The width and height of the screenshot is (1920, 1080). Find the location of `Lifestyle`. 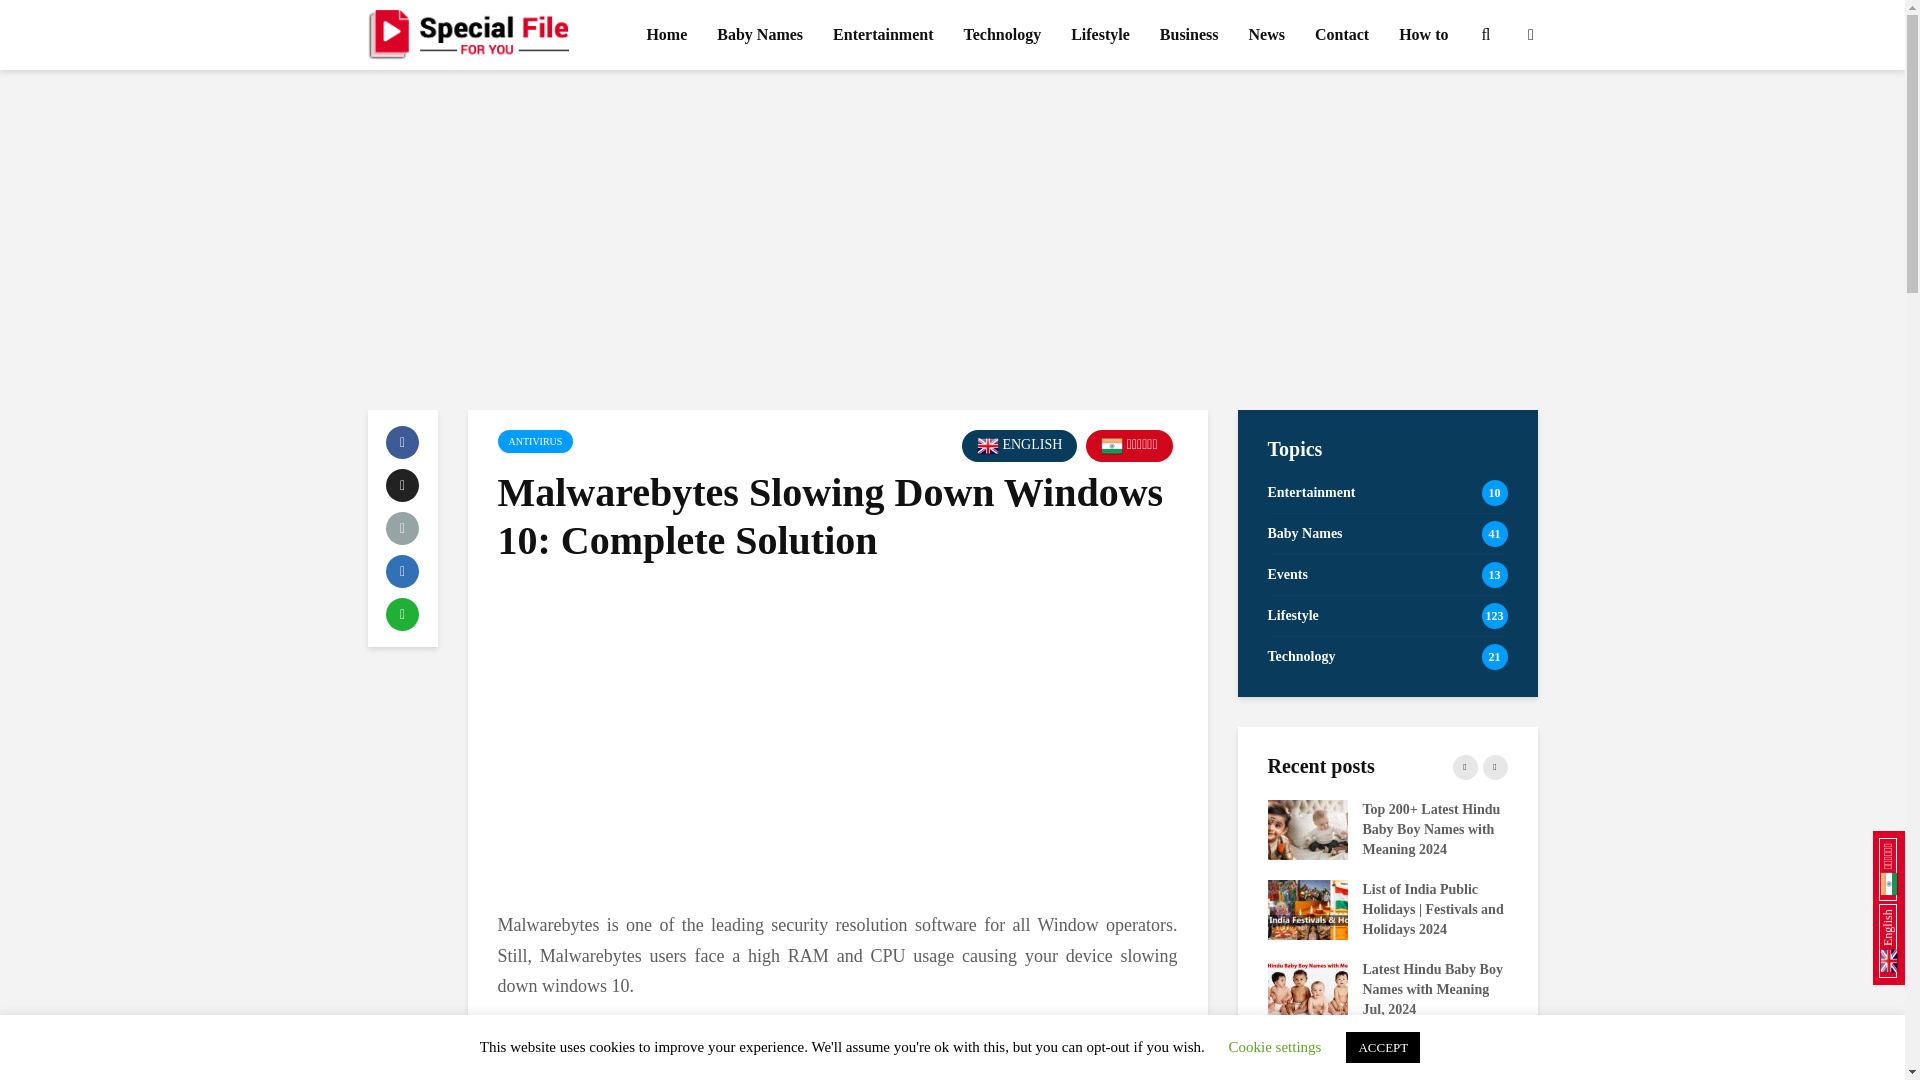

Lifestyle is located at coordinates (1100, 35).